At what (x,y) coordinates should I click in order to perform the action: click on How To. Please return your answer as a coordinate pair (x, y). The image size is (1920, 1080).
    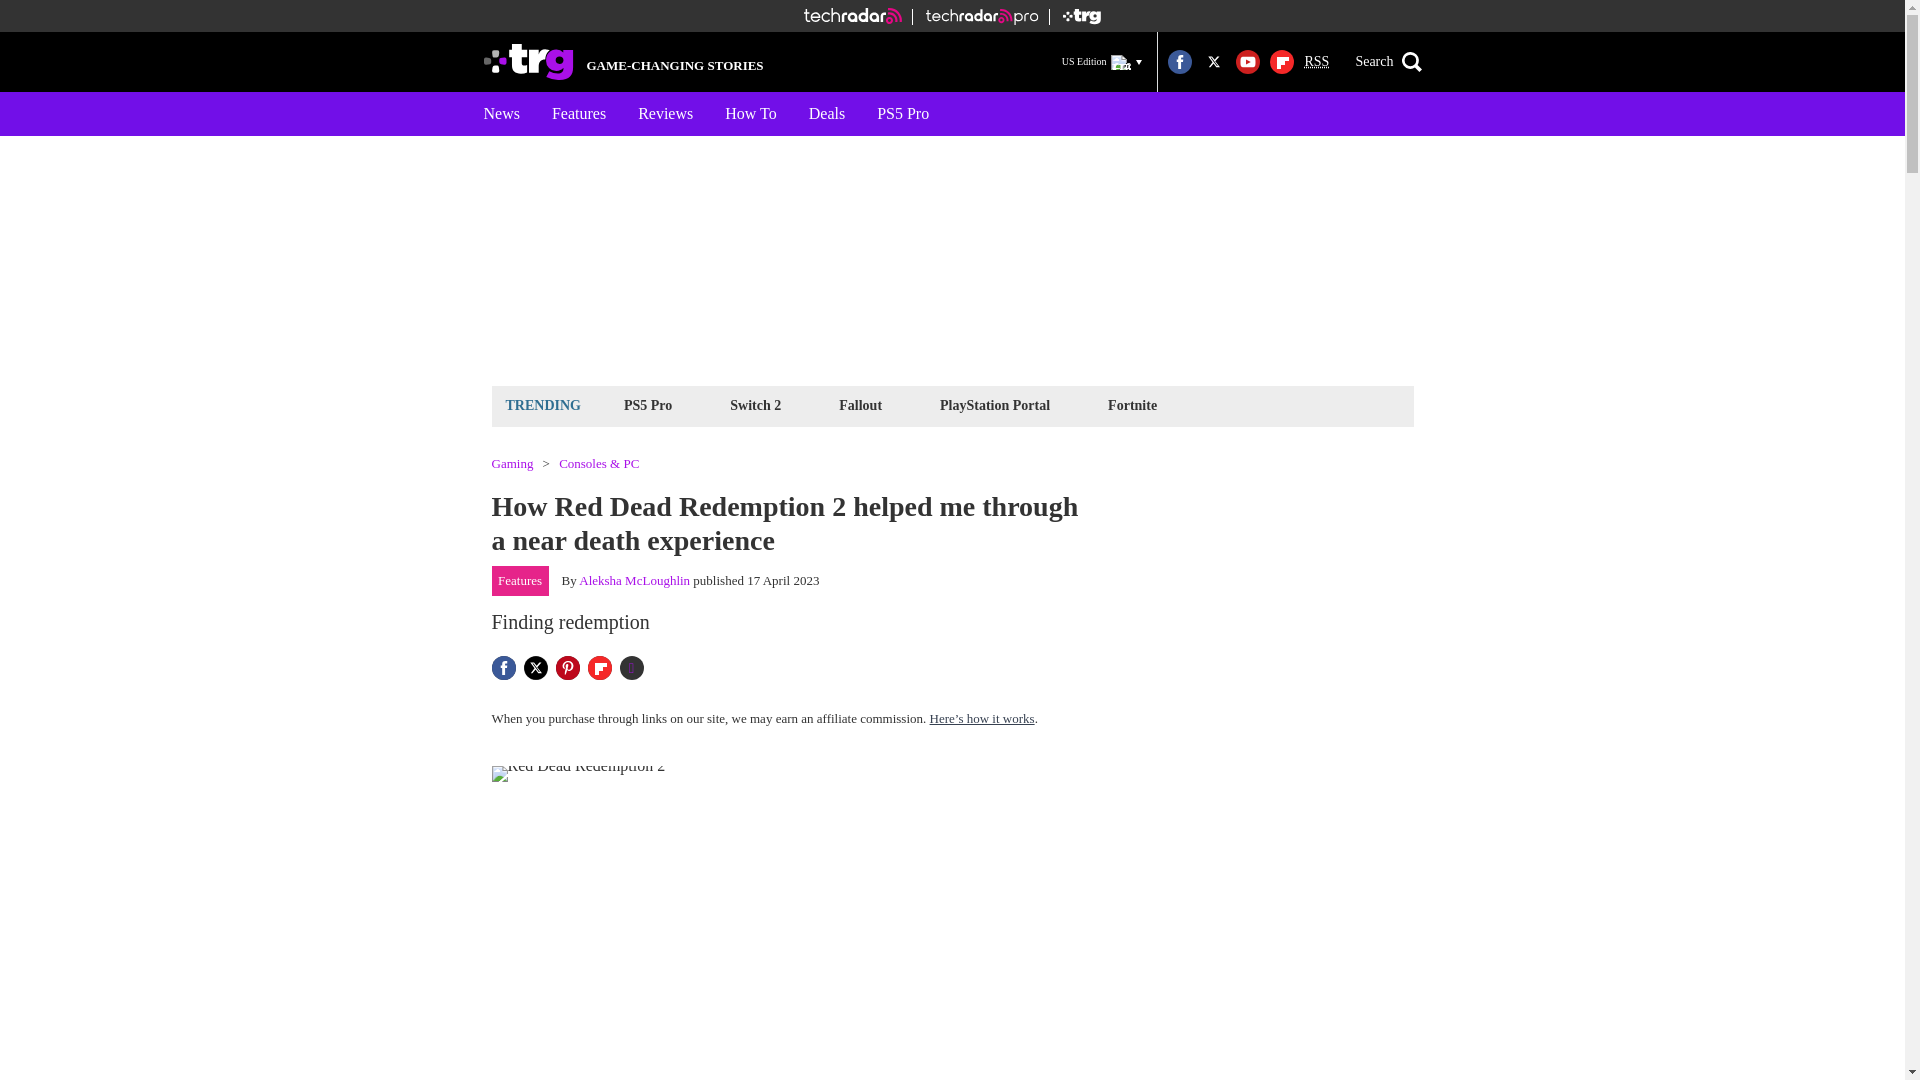
    Looking at the image, I should click on (750, 114).